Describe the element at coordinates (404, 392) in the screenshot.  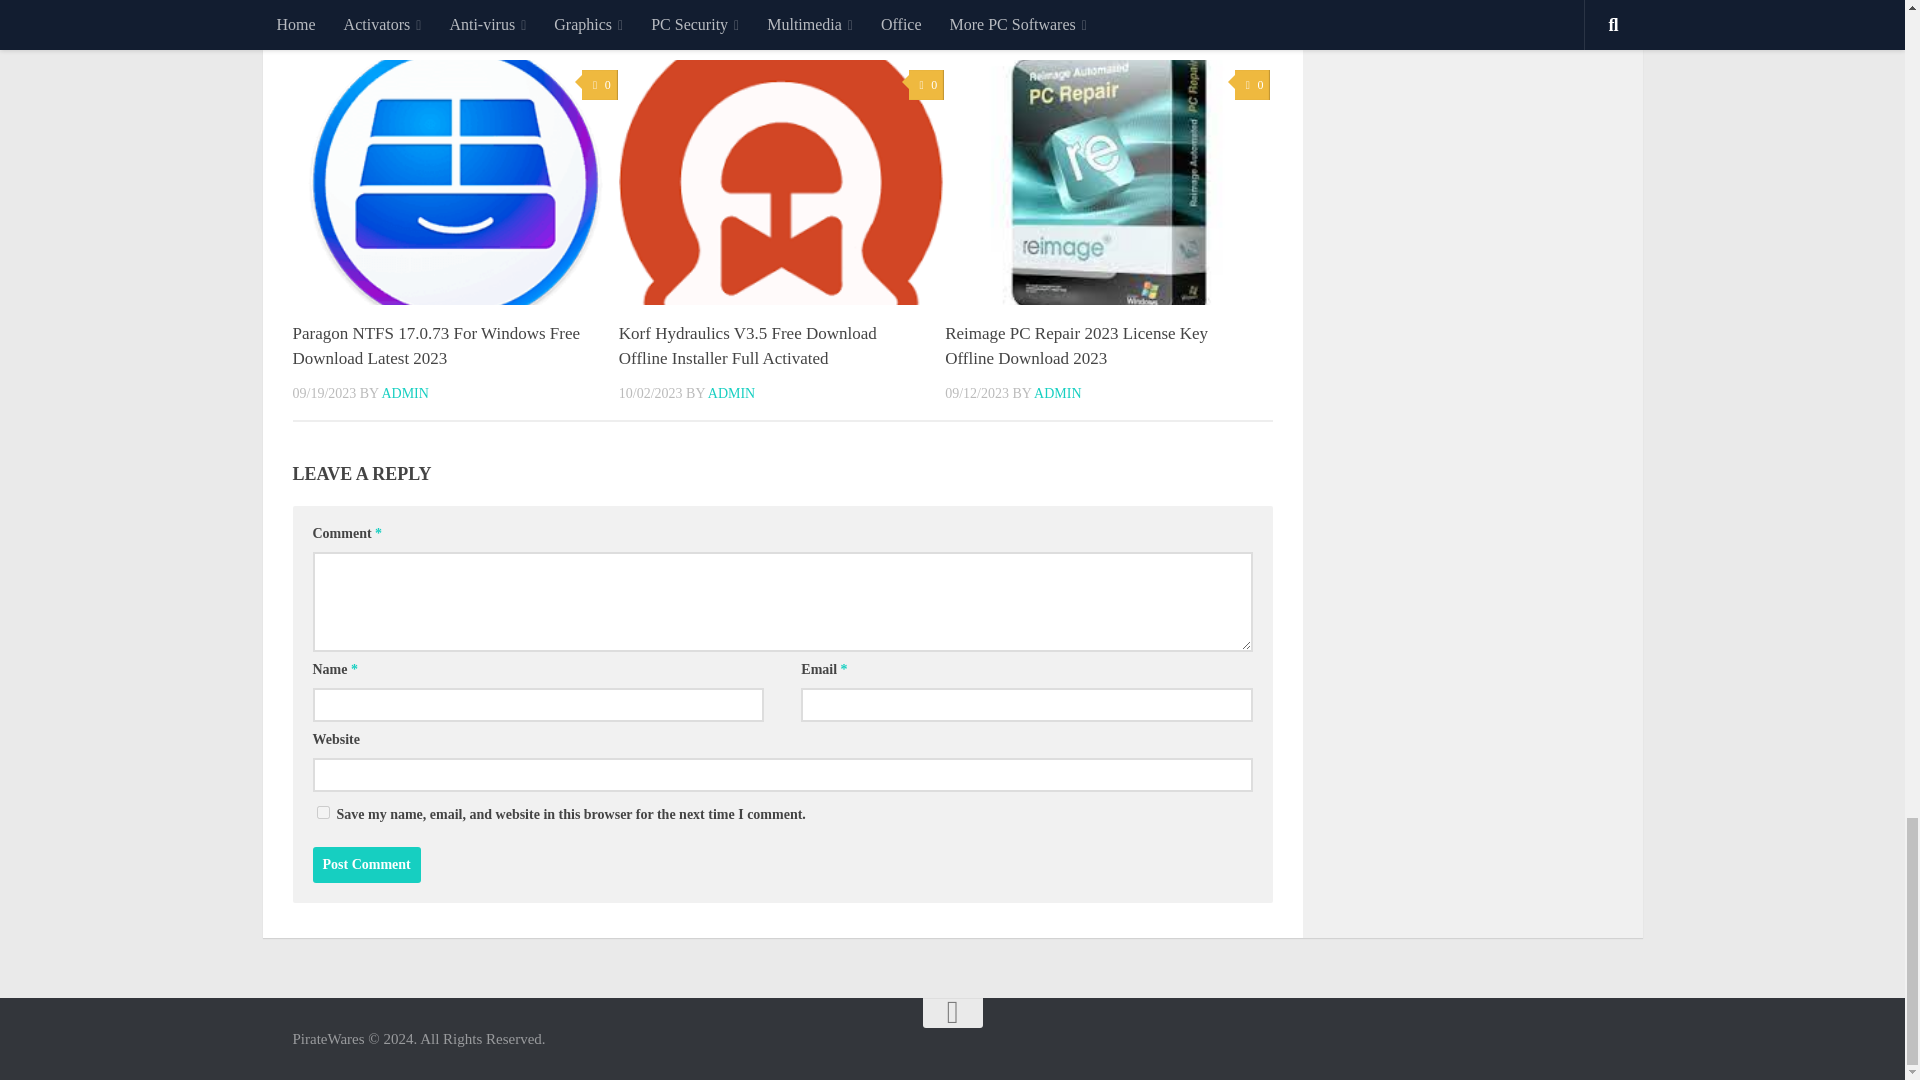
I see `Posts by admin` at that location.